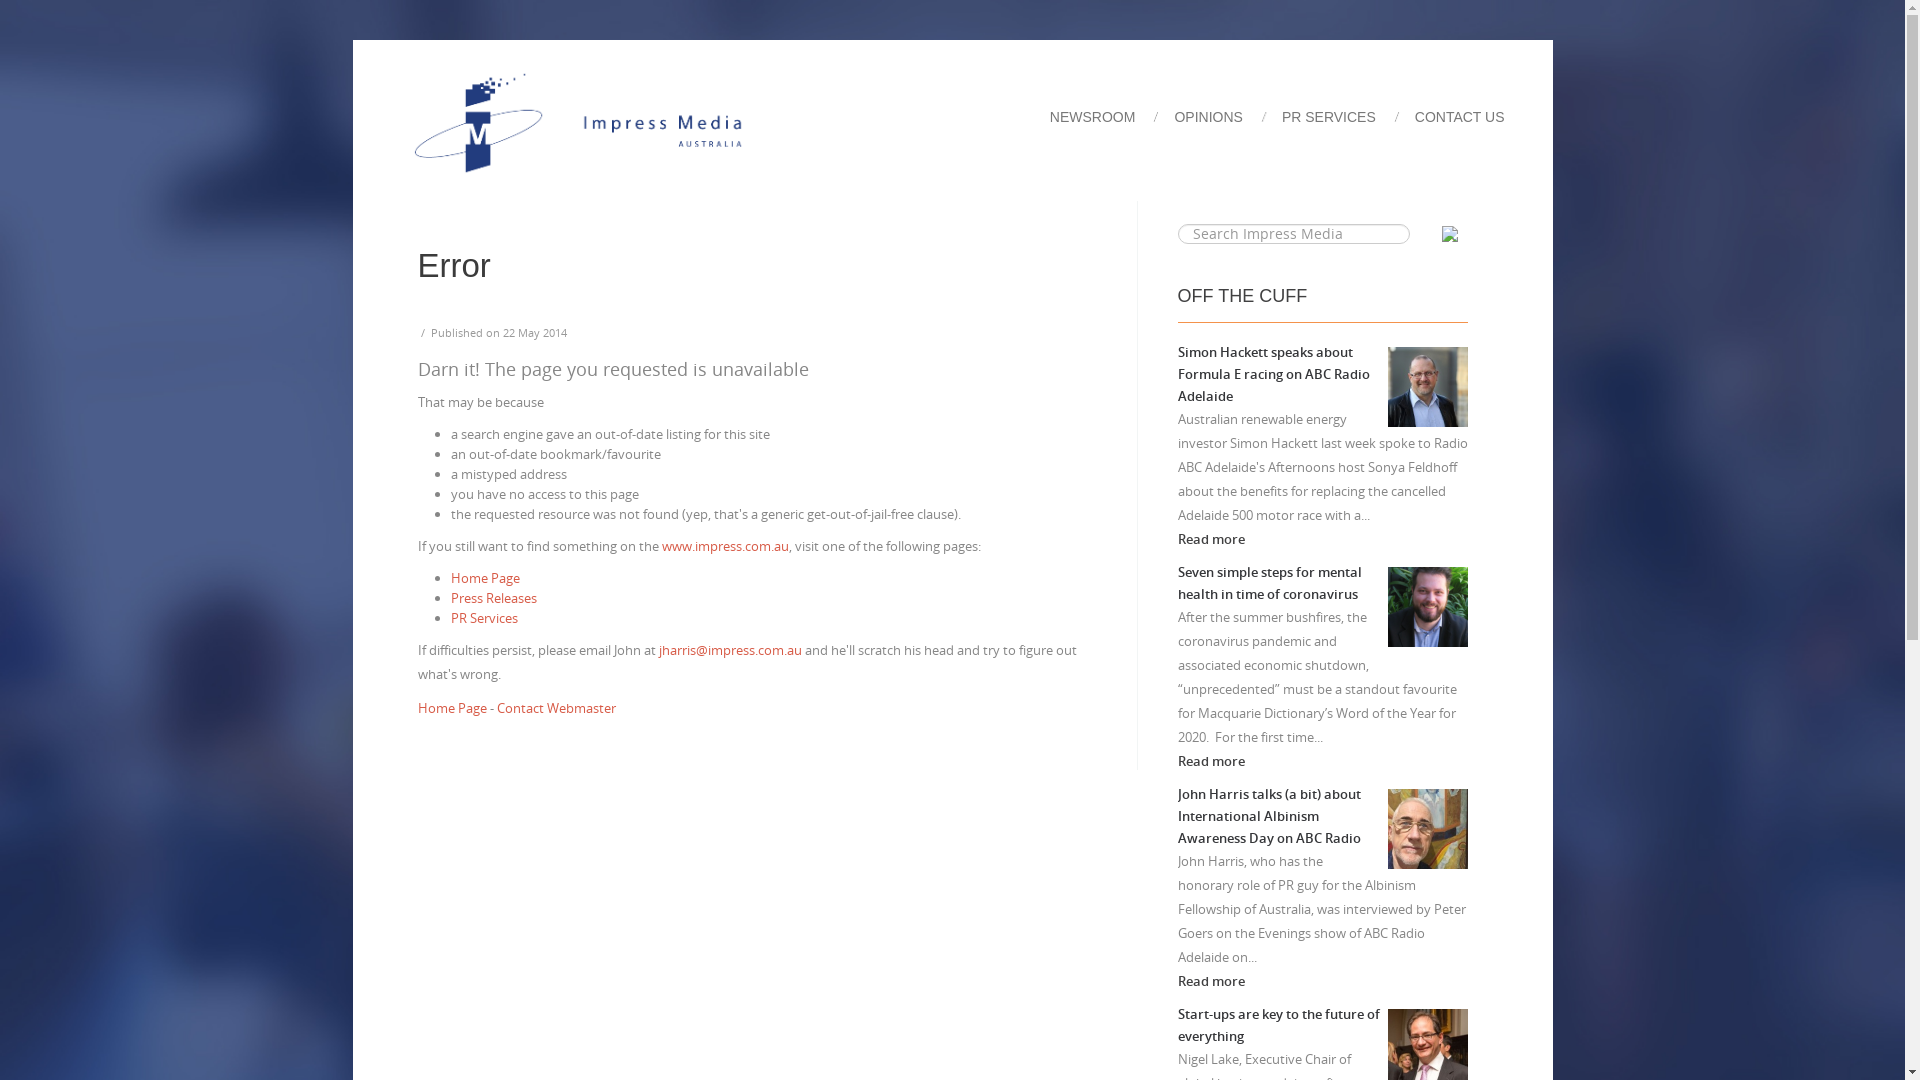 This screenshot has width=1920, height=1080. I want to click on Contact Webmaster, so click(556, 708).